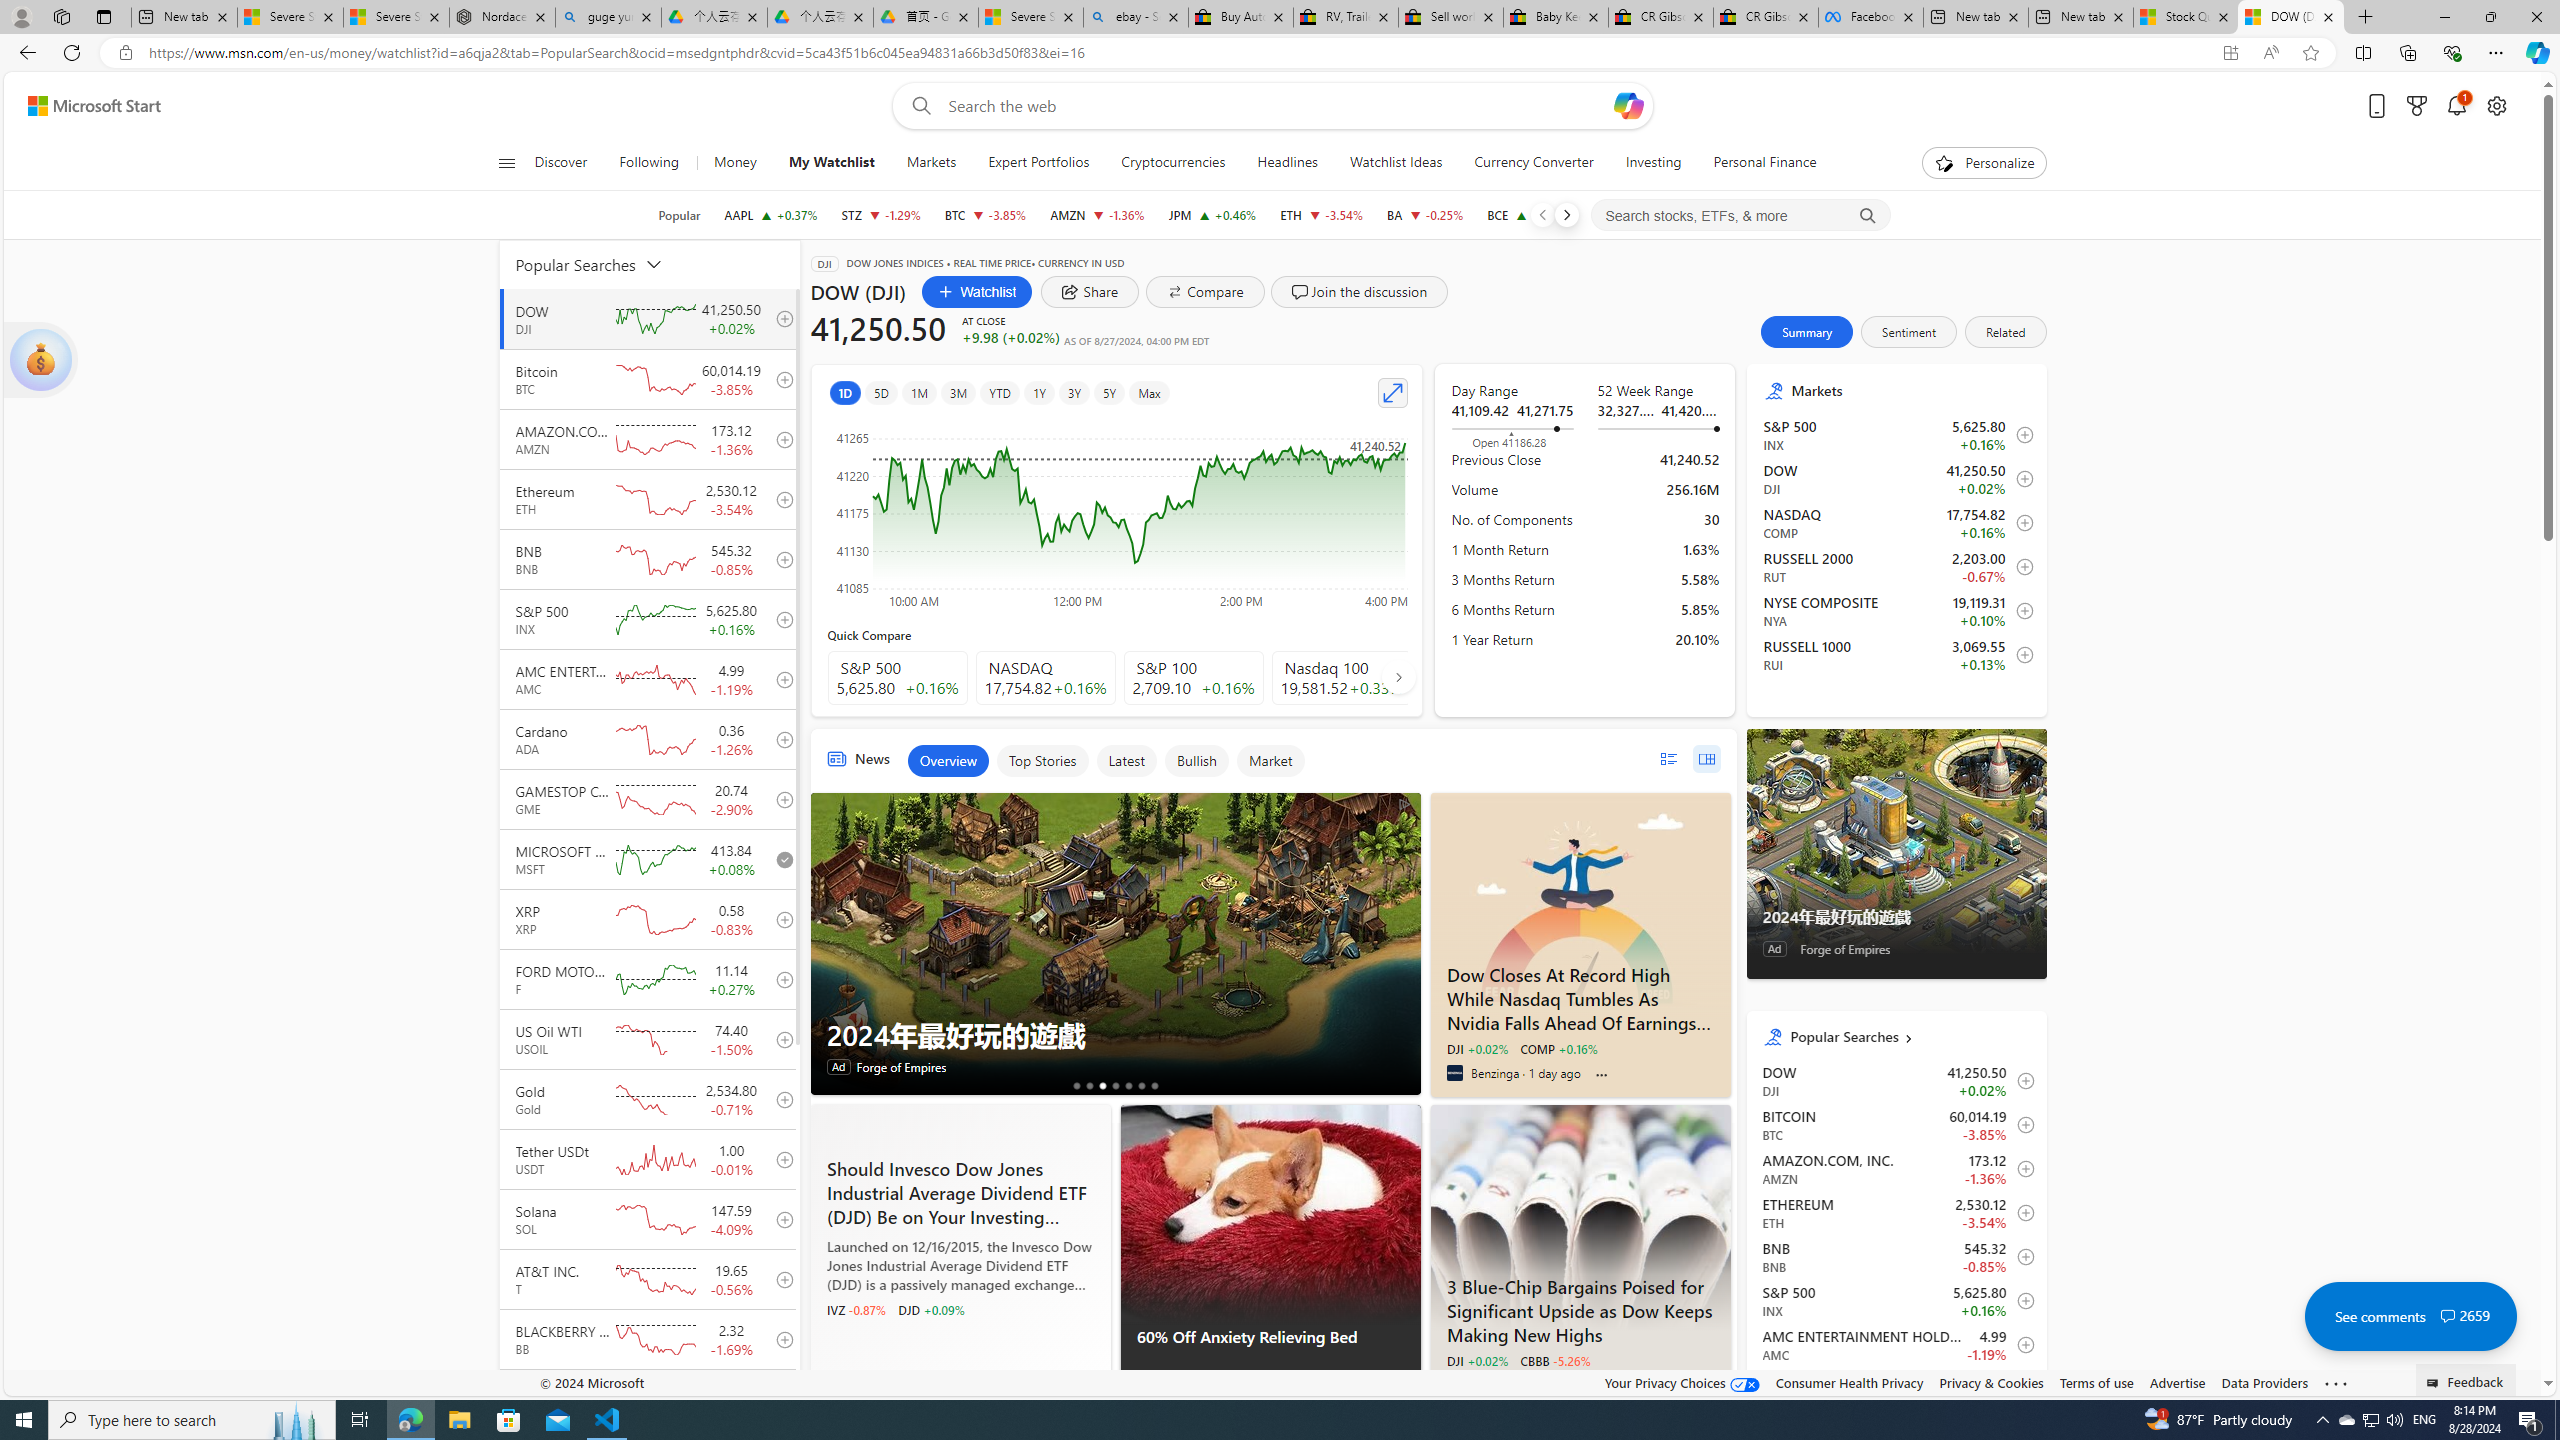 The height and width of the screenshot is (1440, 2560). I want to click on Data Providers, so click(2266, 1382).